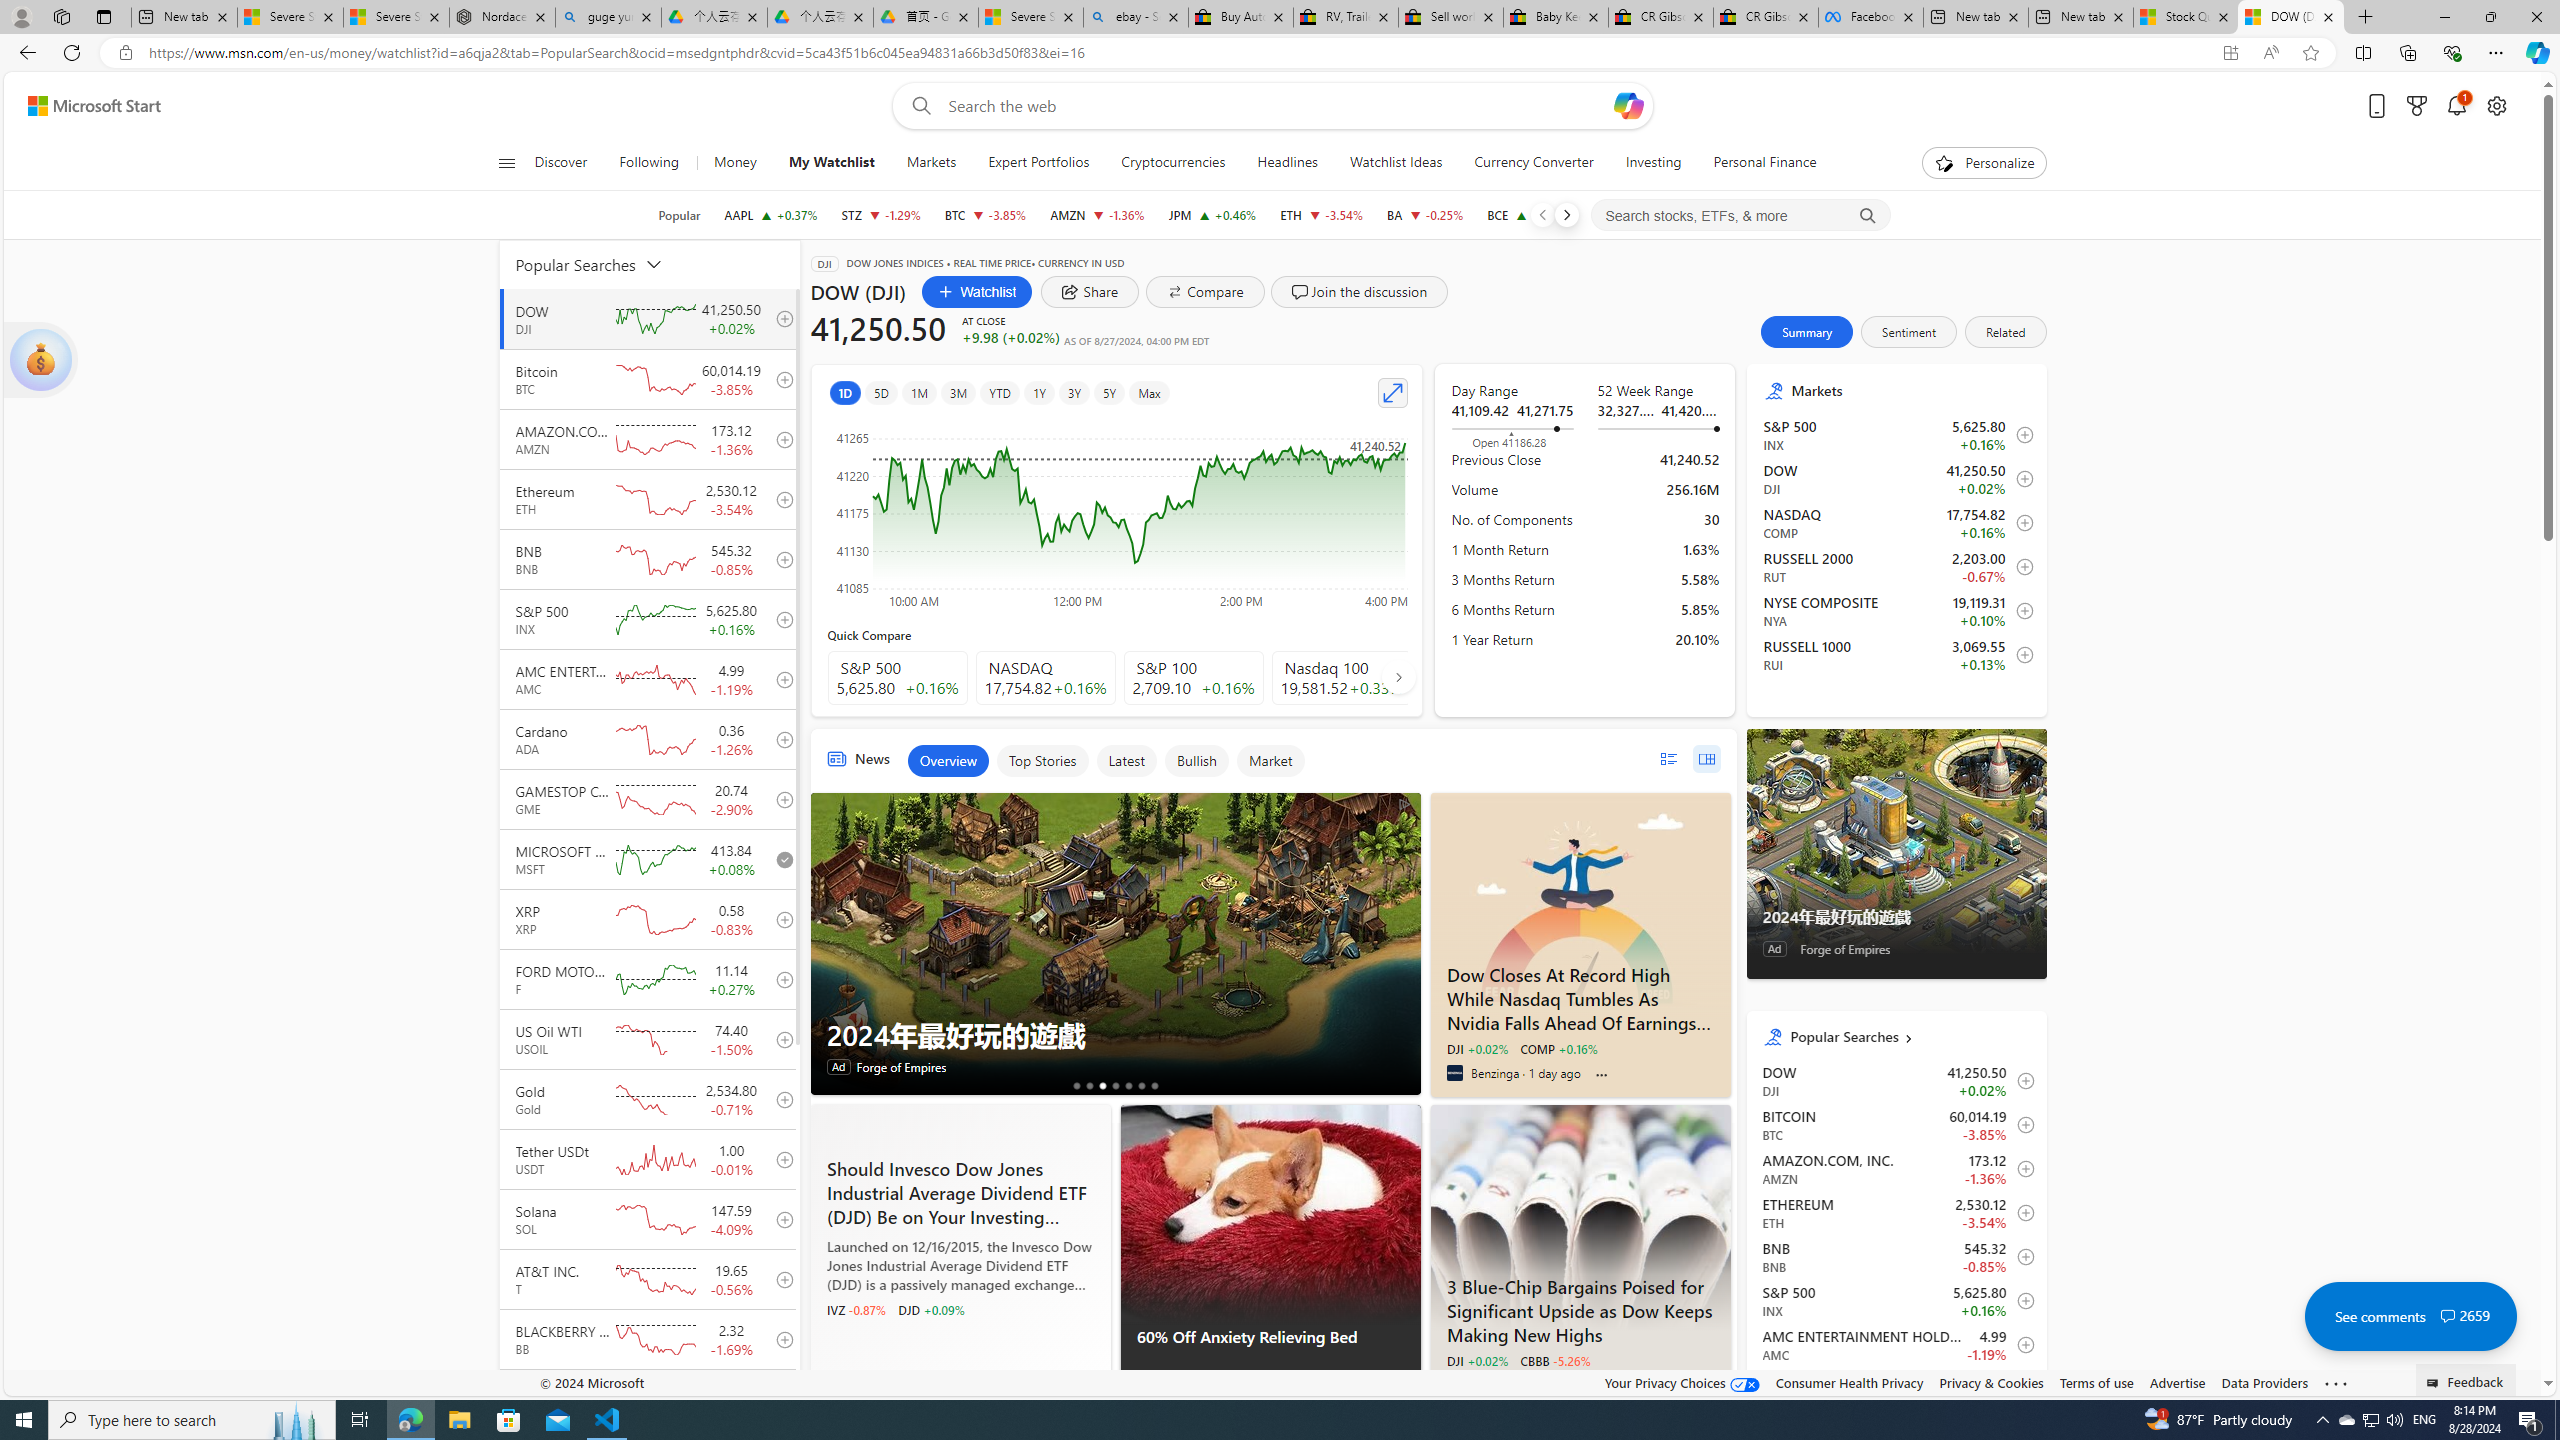 The height and width of the screenshot is (1440, 2560). I want to click on Data Providers, so click(2266, 1382).